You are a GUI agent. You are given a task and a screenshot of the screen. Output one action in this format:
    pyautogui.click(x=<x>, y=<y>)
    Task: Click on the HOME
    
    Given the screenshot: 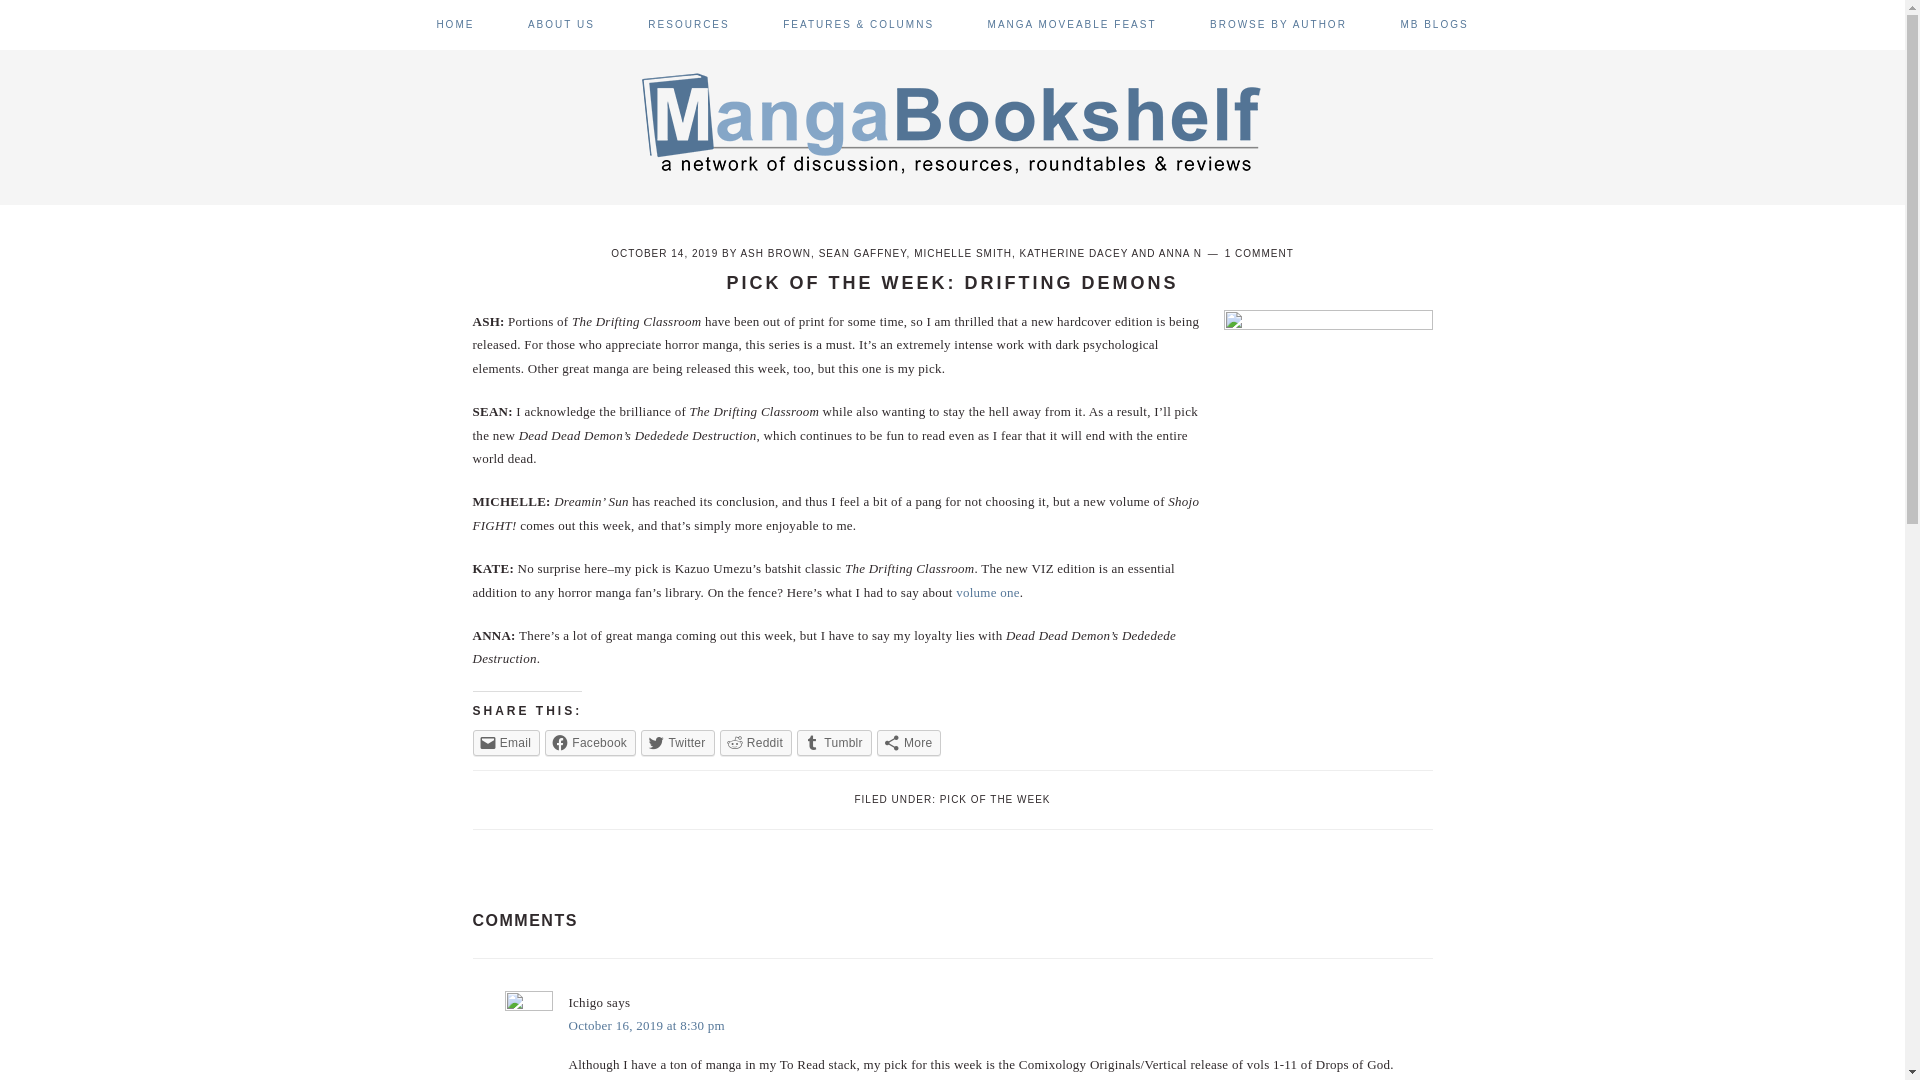 What is the action you would take?
    pyautogui.click(x=454, y=24)
    